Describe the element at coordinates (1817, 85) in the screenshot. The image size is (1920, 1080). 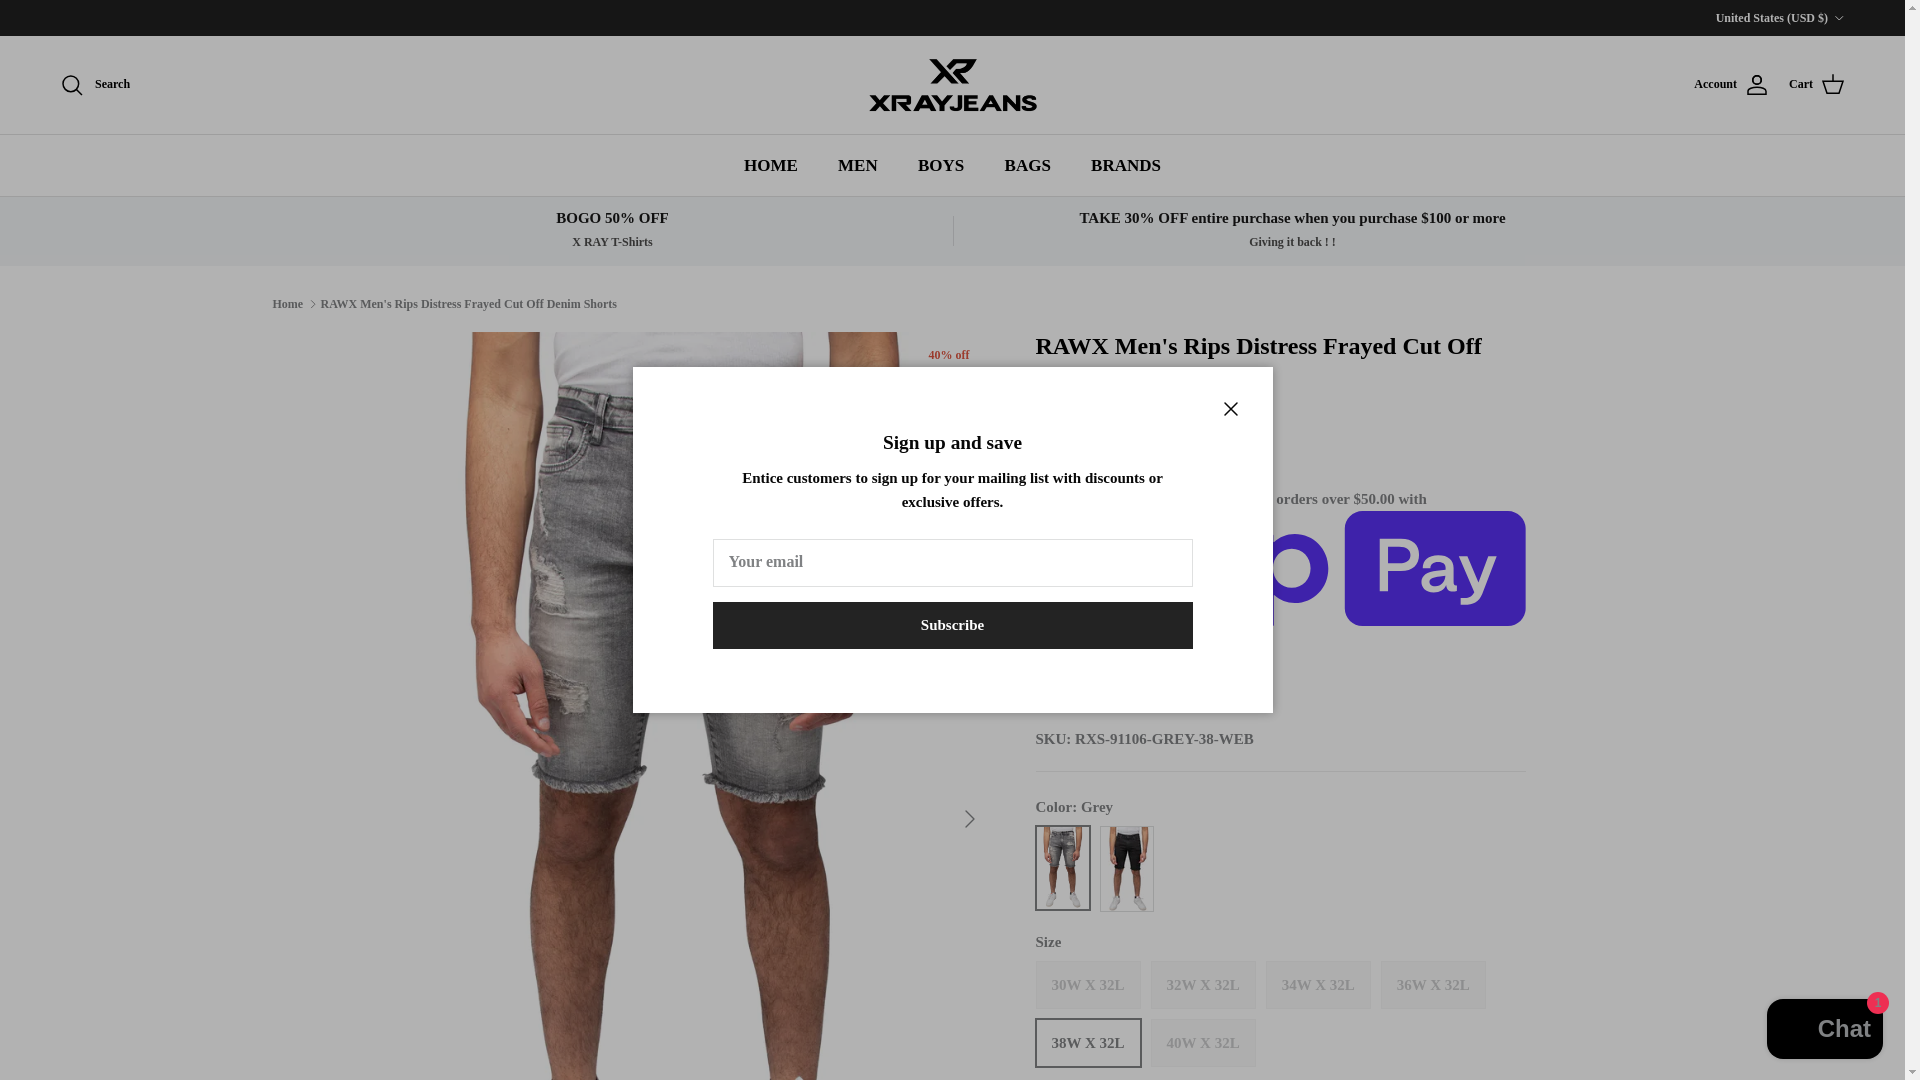
I see `Cart` at that location.